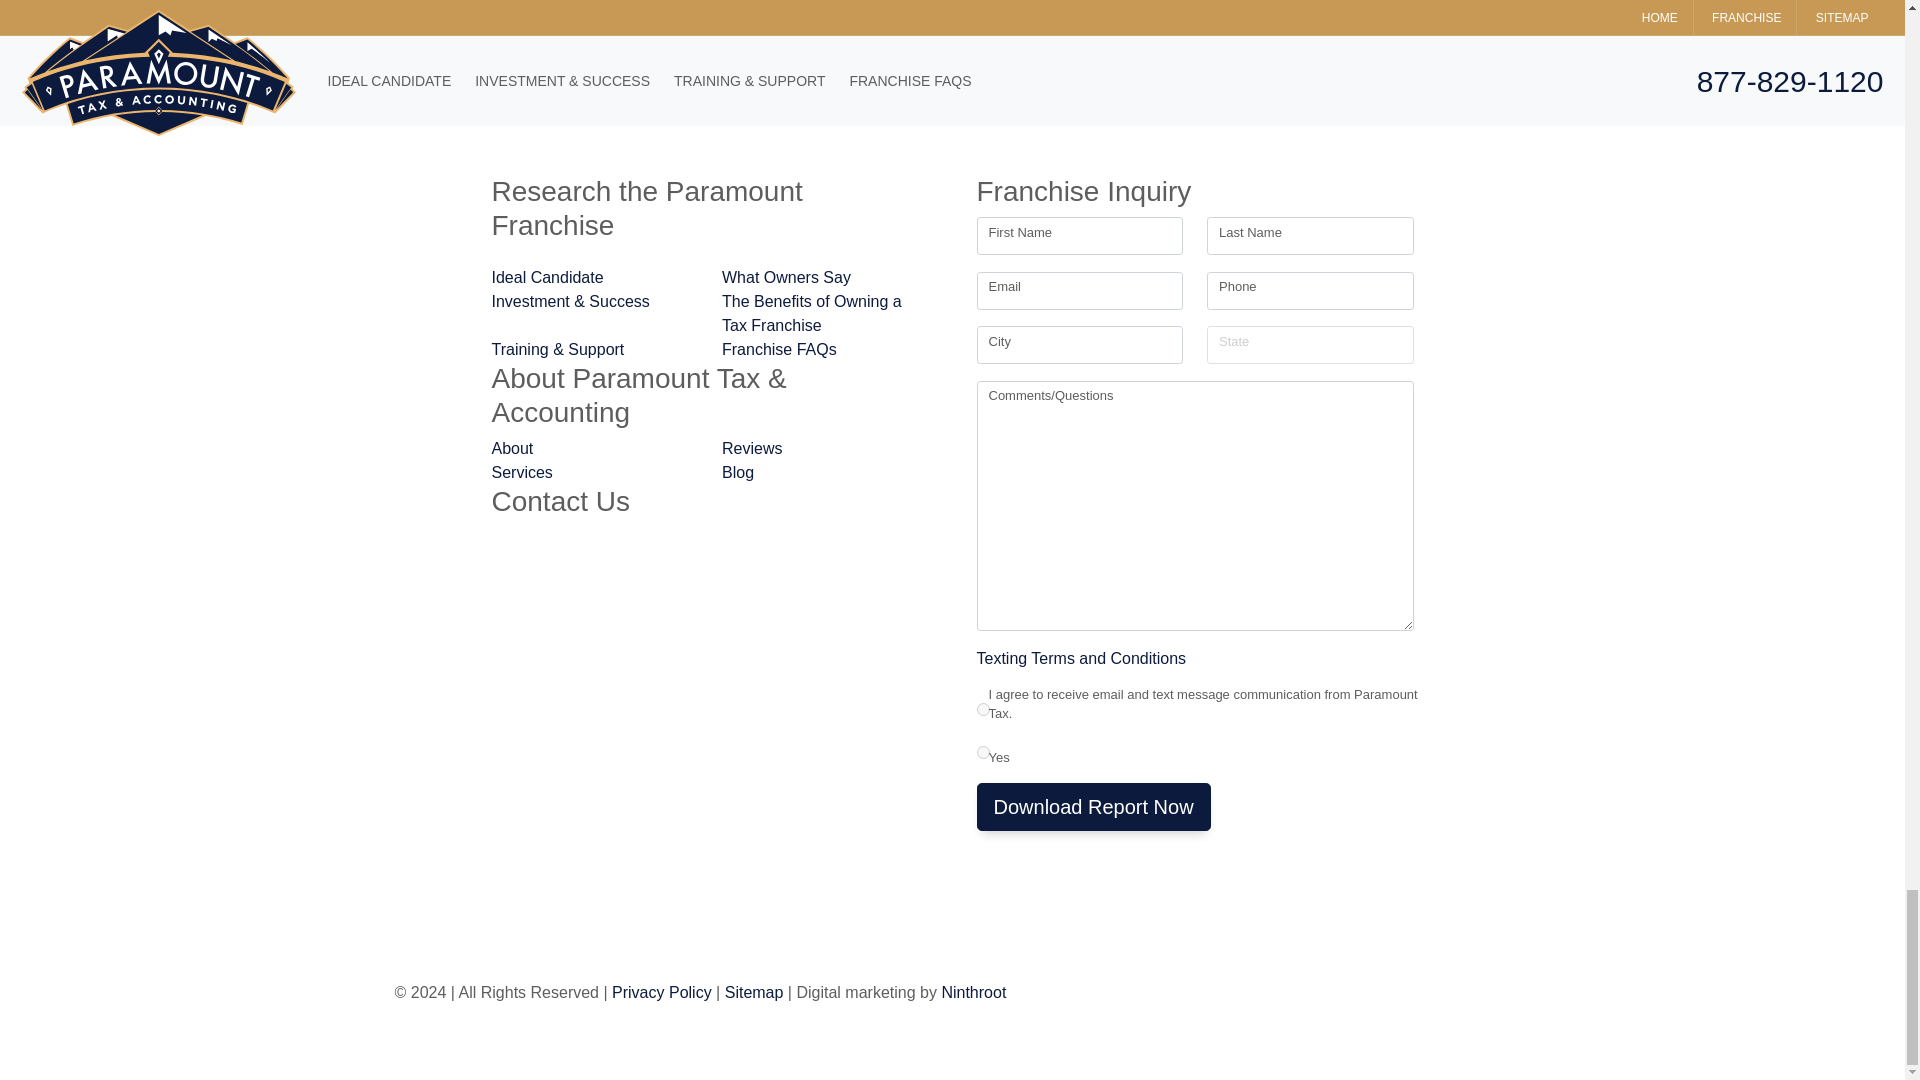 The width and height of the screenshot is (1920, 1080). I want to click on yes, so click(982, 710).